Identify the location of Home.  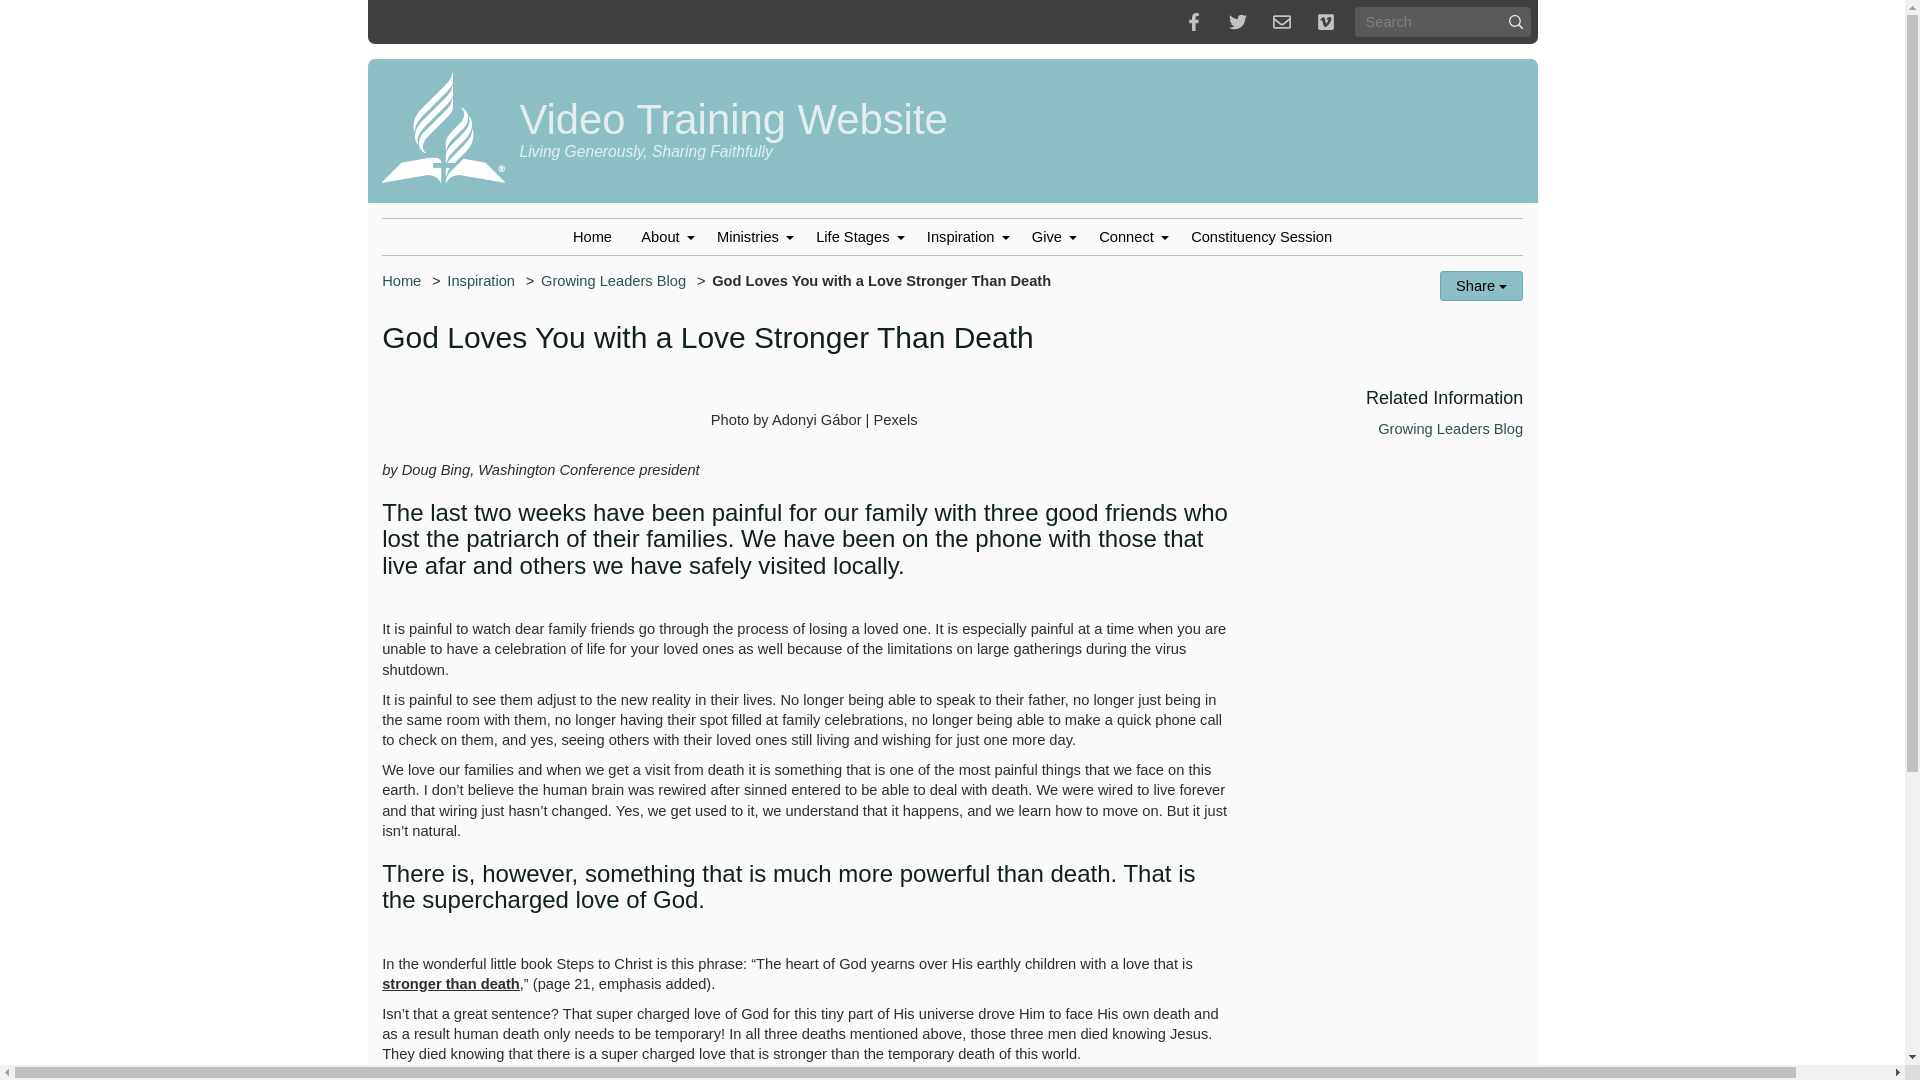
(592, 237).